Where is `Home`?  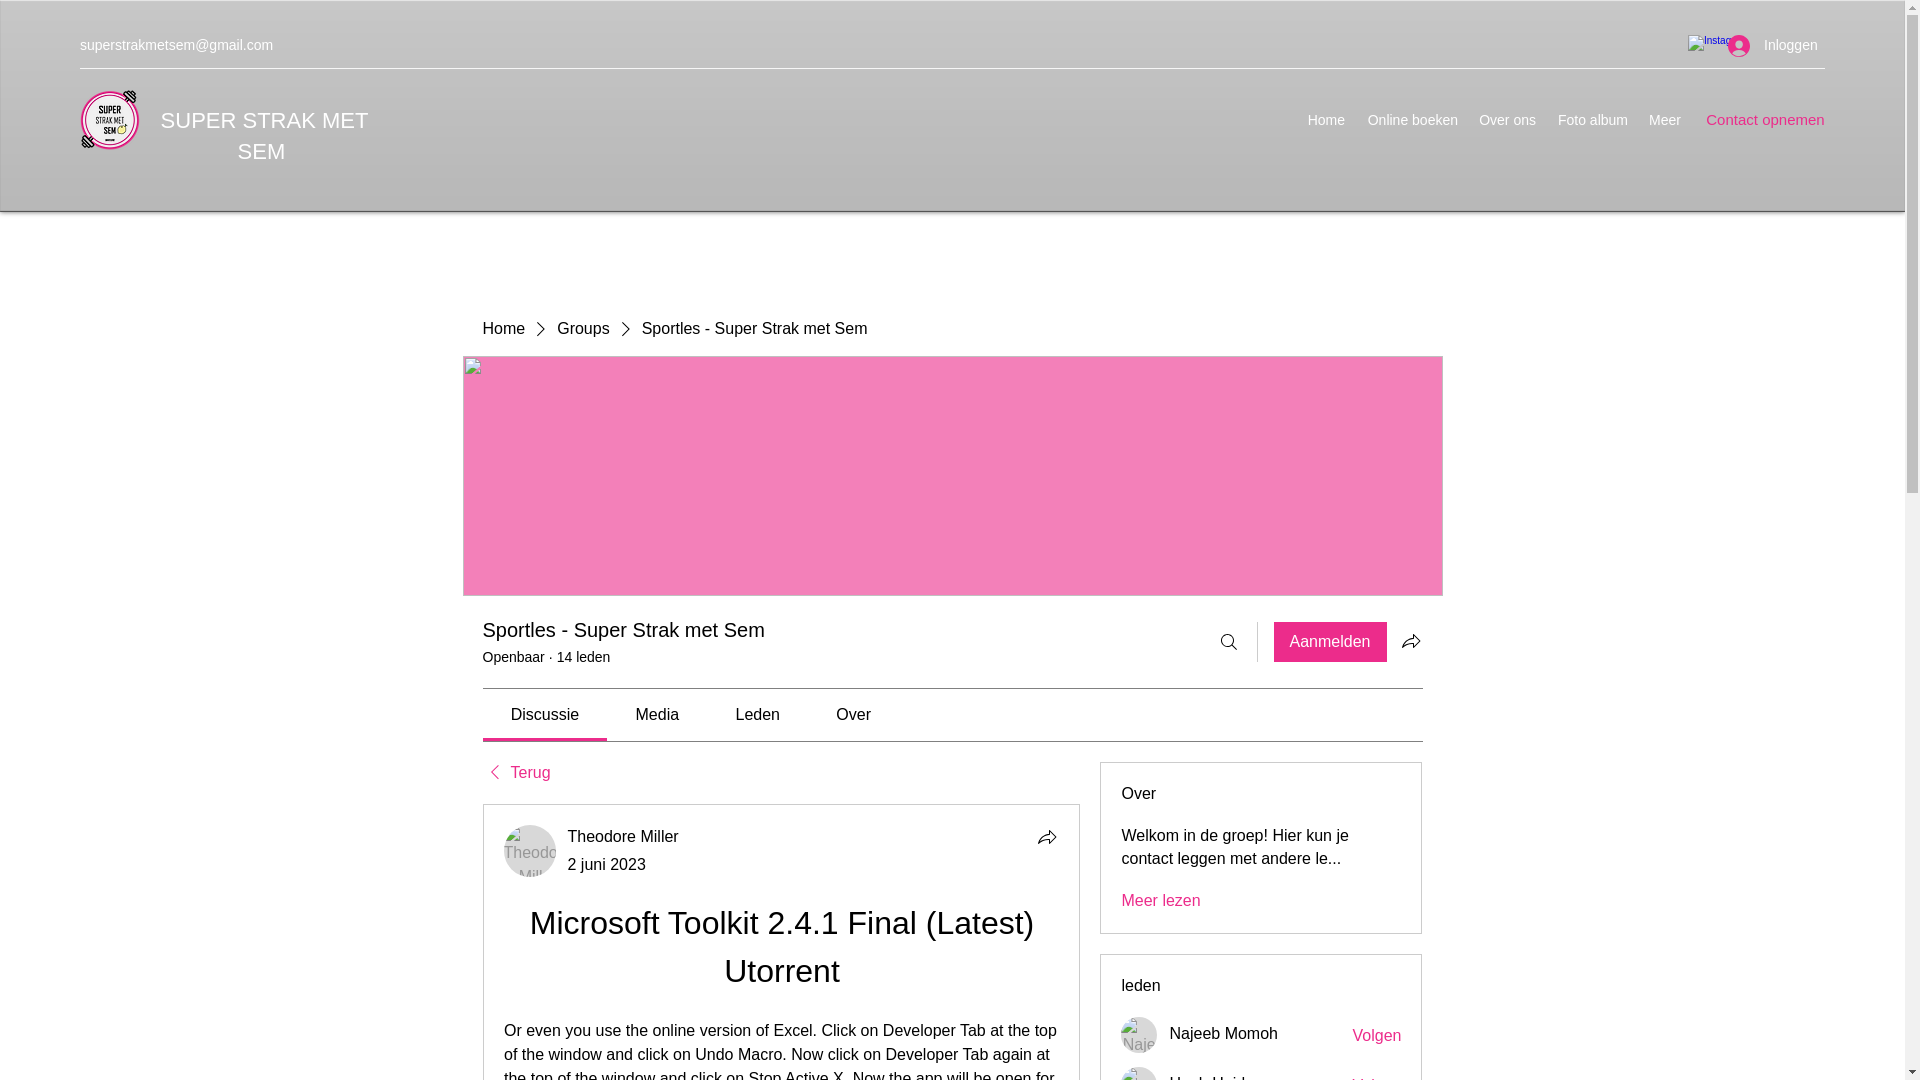 Home is located at coordinates (502, 328).